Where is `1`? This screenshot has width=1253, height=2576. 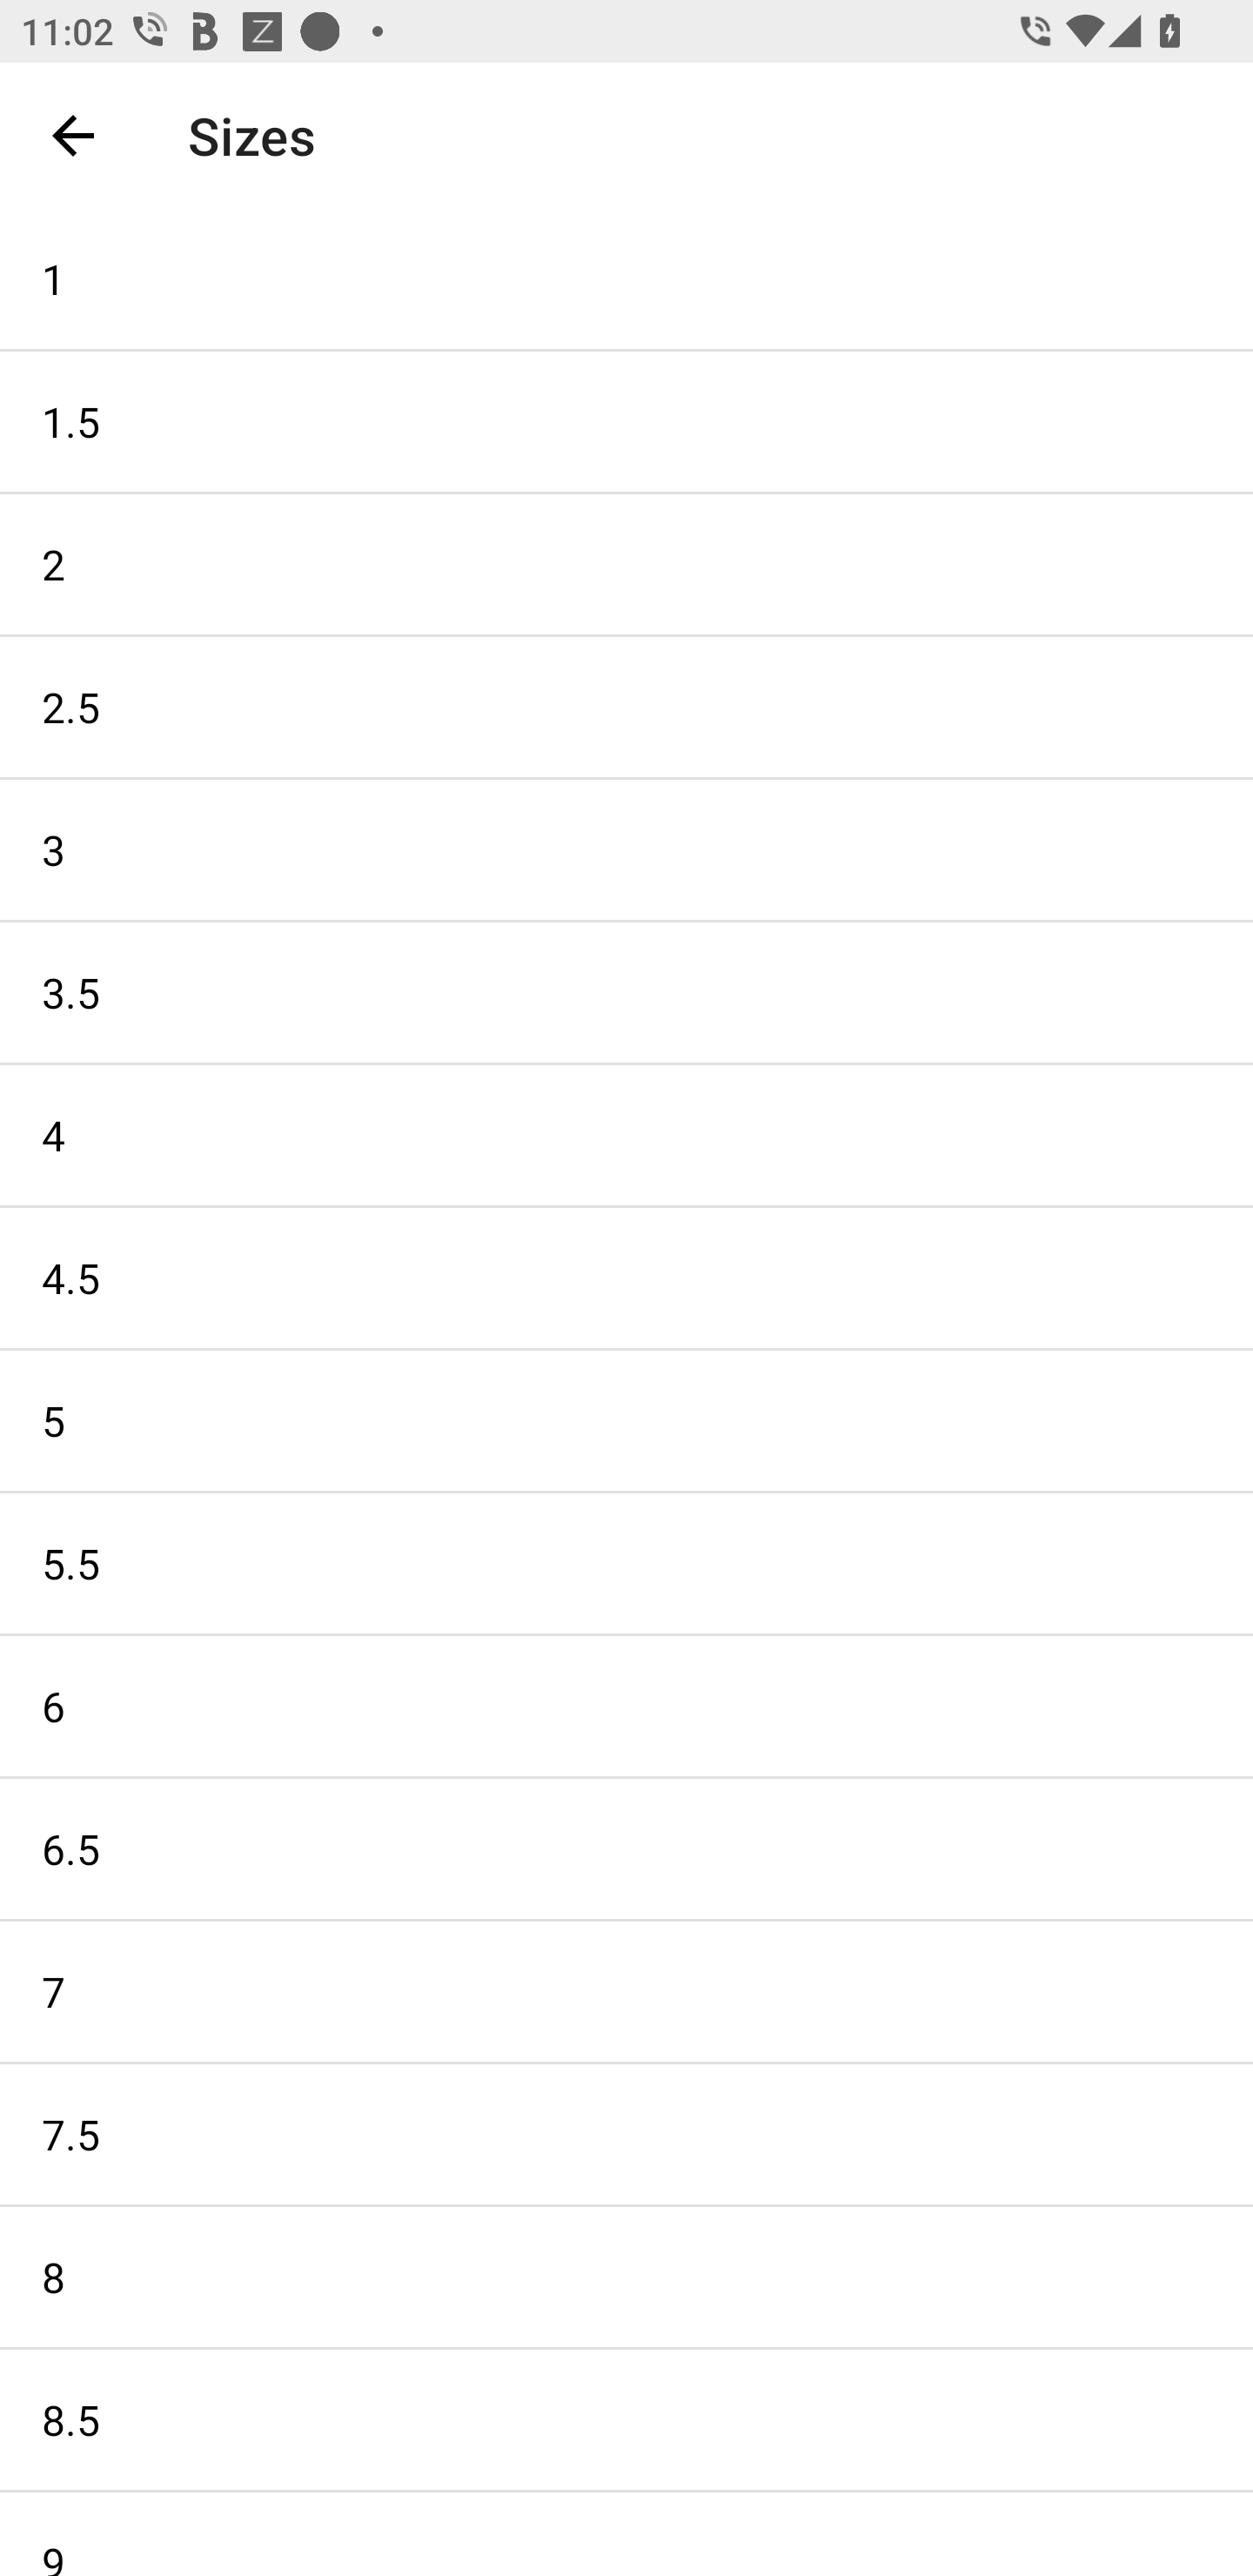 1 is located at coordinates (626, 278).